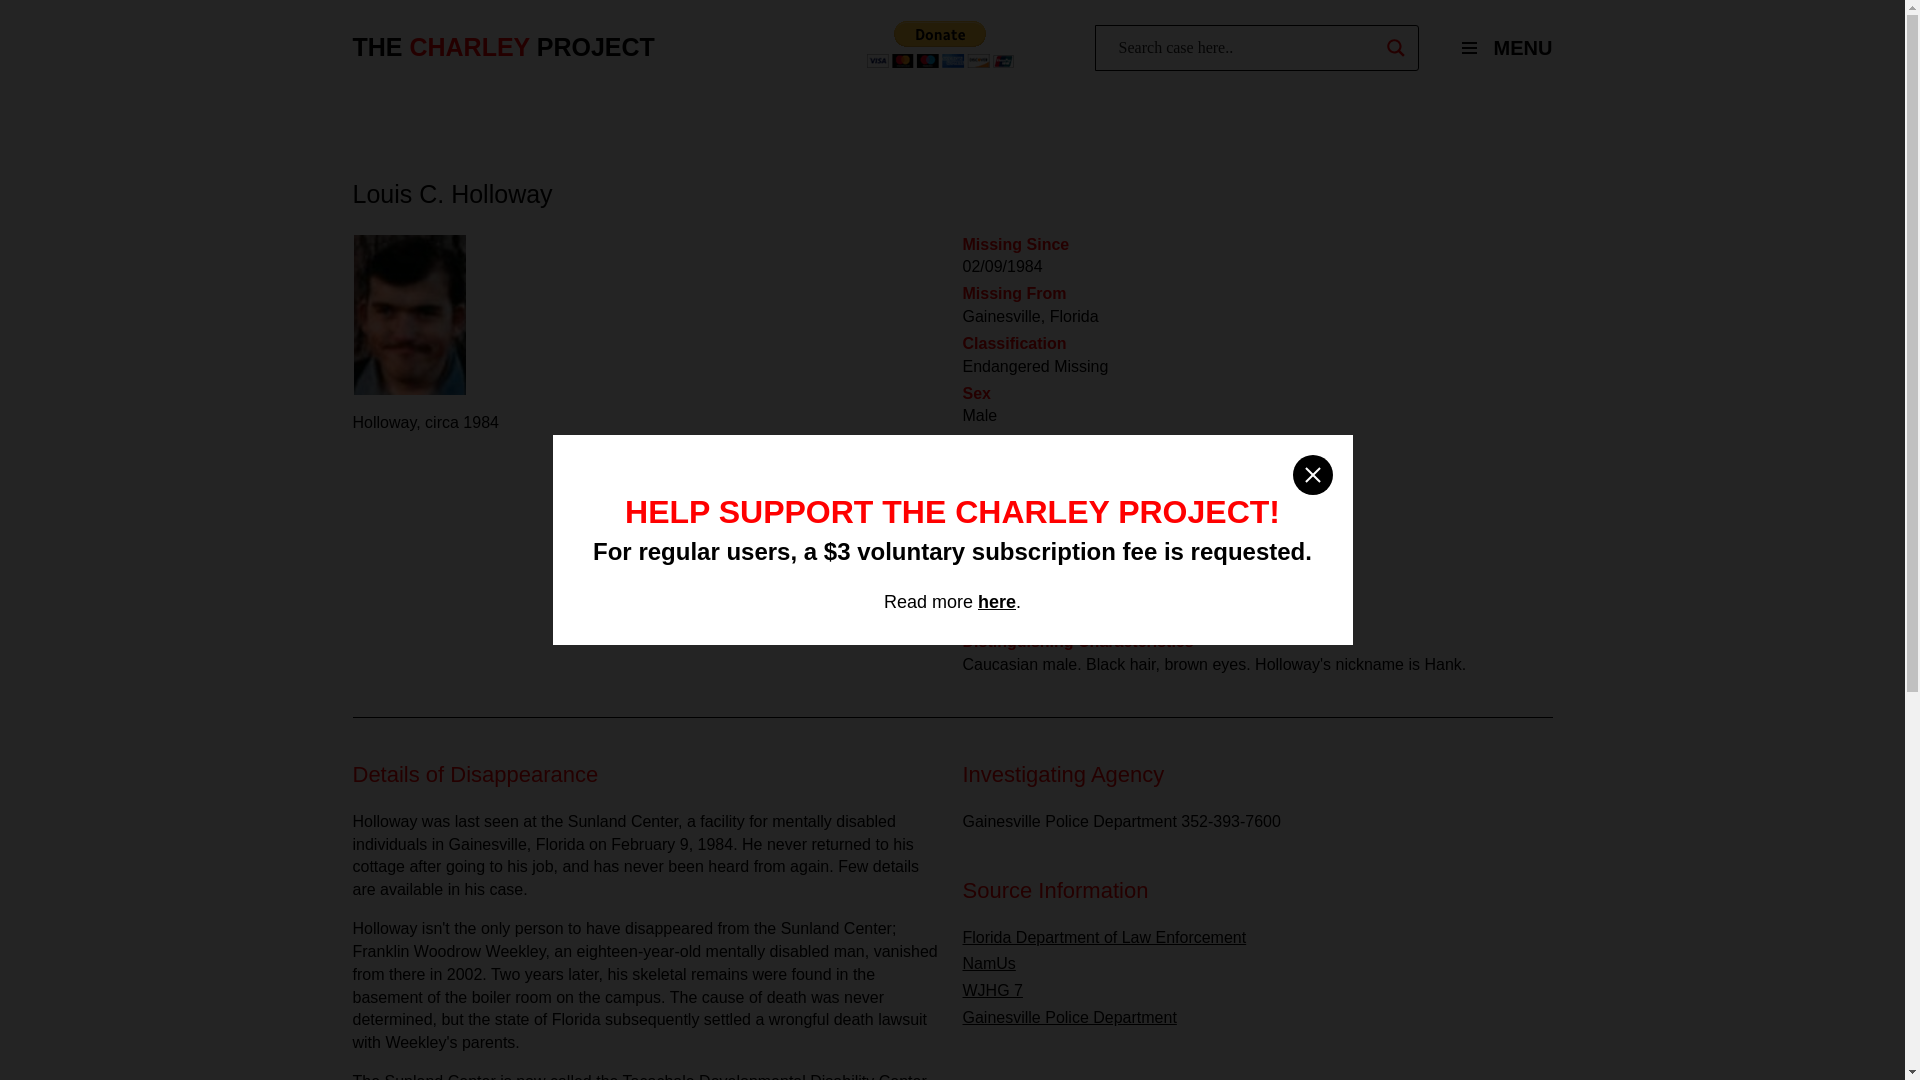  What do you see at coordinates (988, 963) in the screenshot?
I see `NamUs` at bounding box center [988, 963].